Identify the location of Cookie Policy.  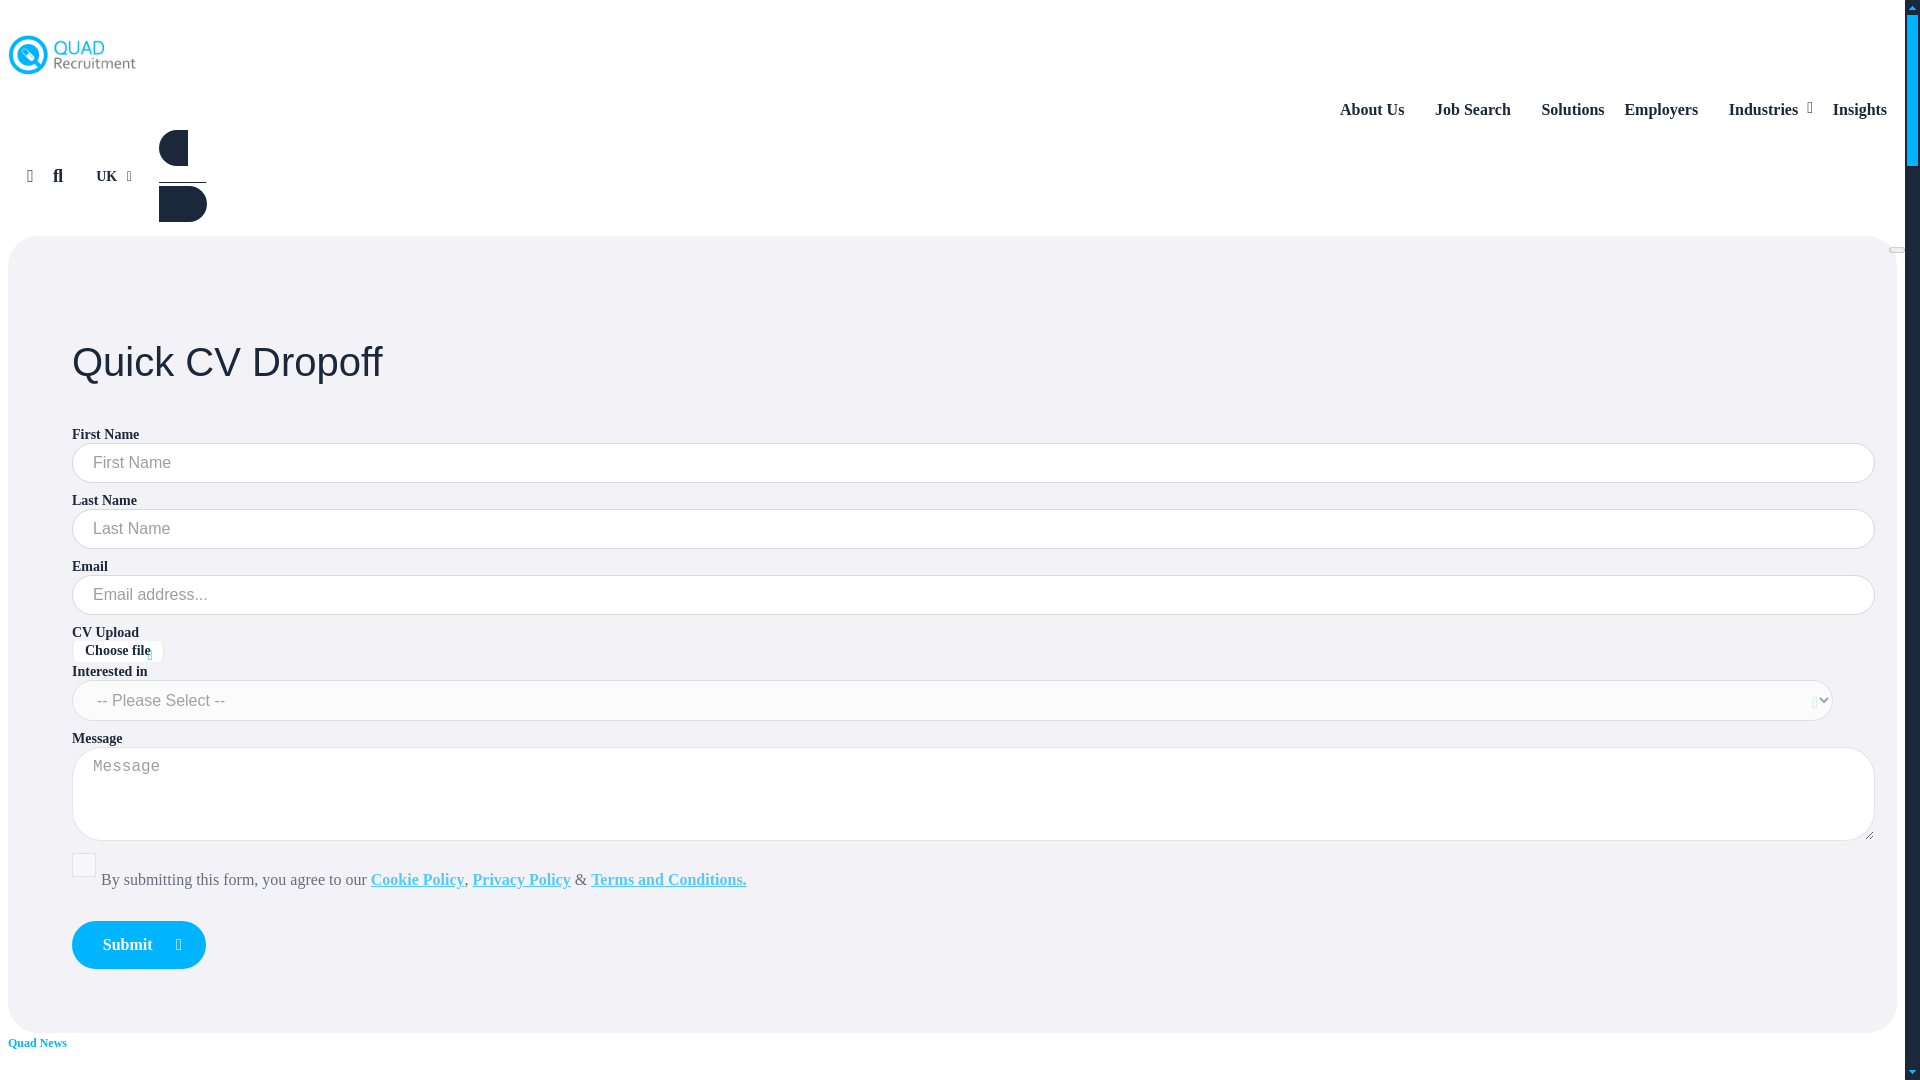
(417, 878).